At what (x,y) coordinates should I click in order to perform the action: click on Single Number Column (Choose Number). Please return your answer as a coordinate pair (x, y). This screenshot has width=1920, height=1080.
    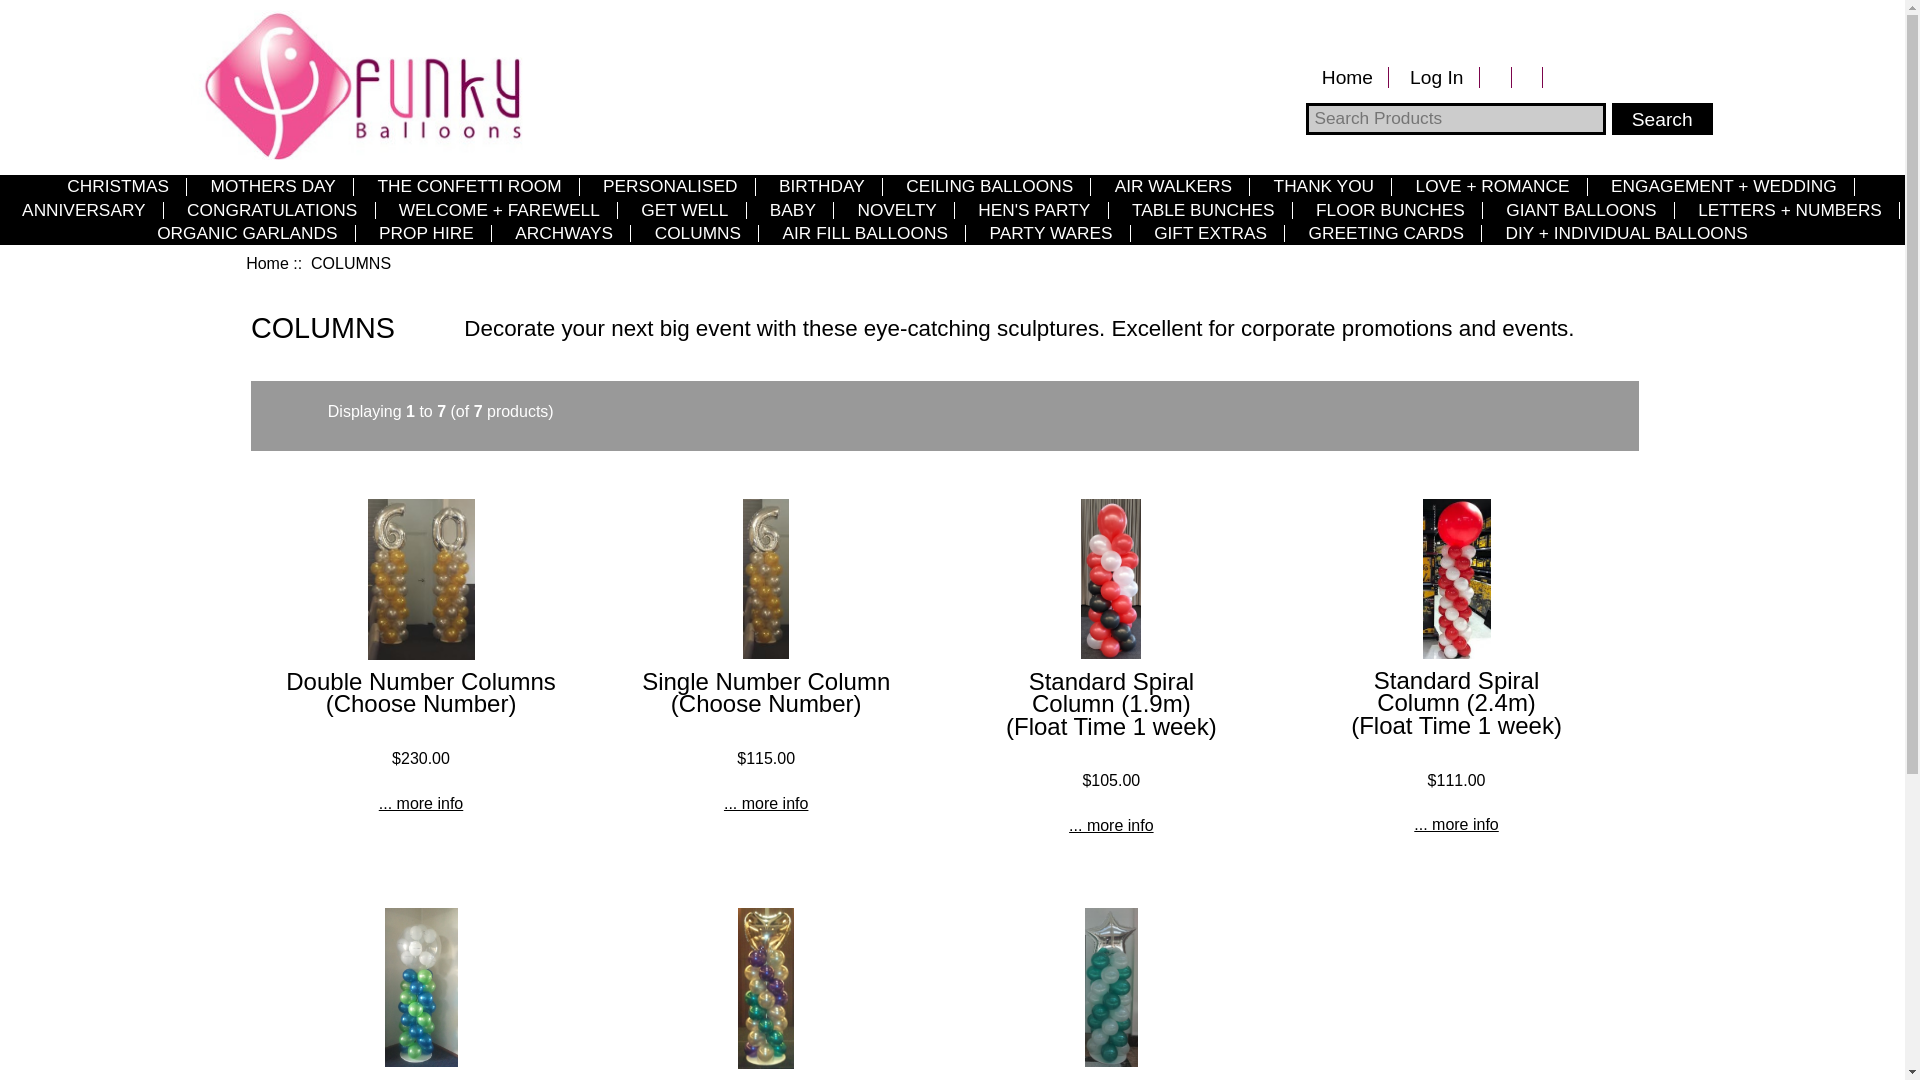
    Looking at the image, I should click on (766, 692).